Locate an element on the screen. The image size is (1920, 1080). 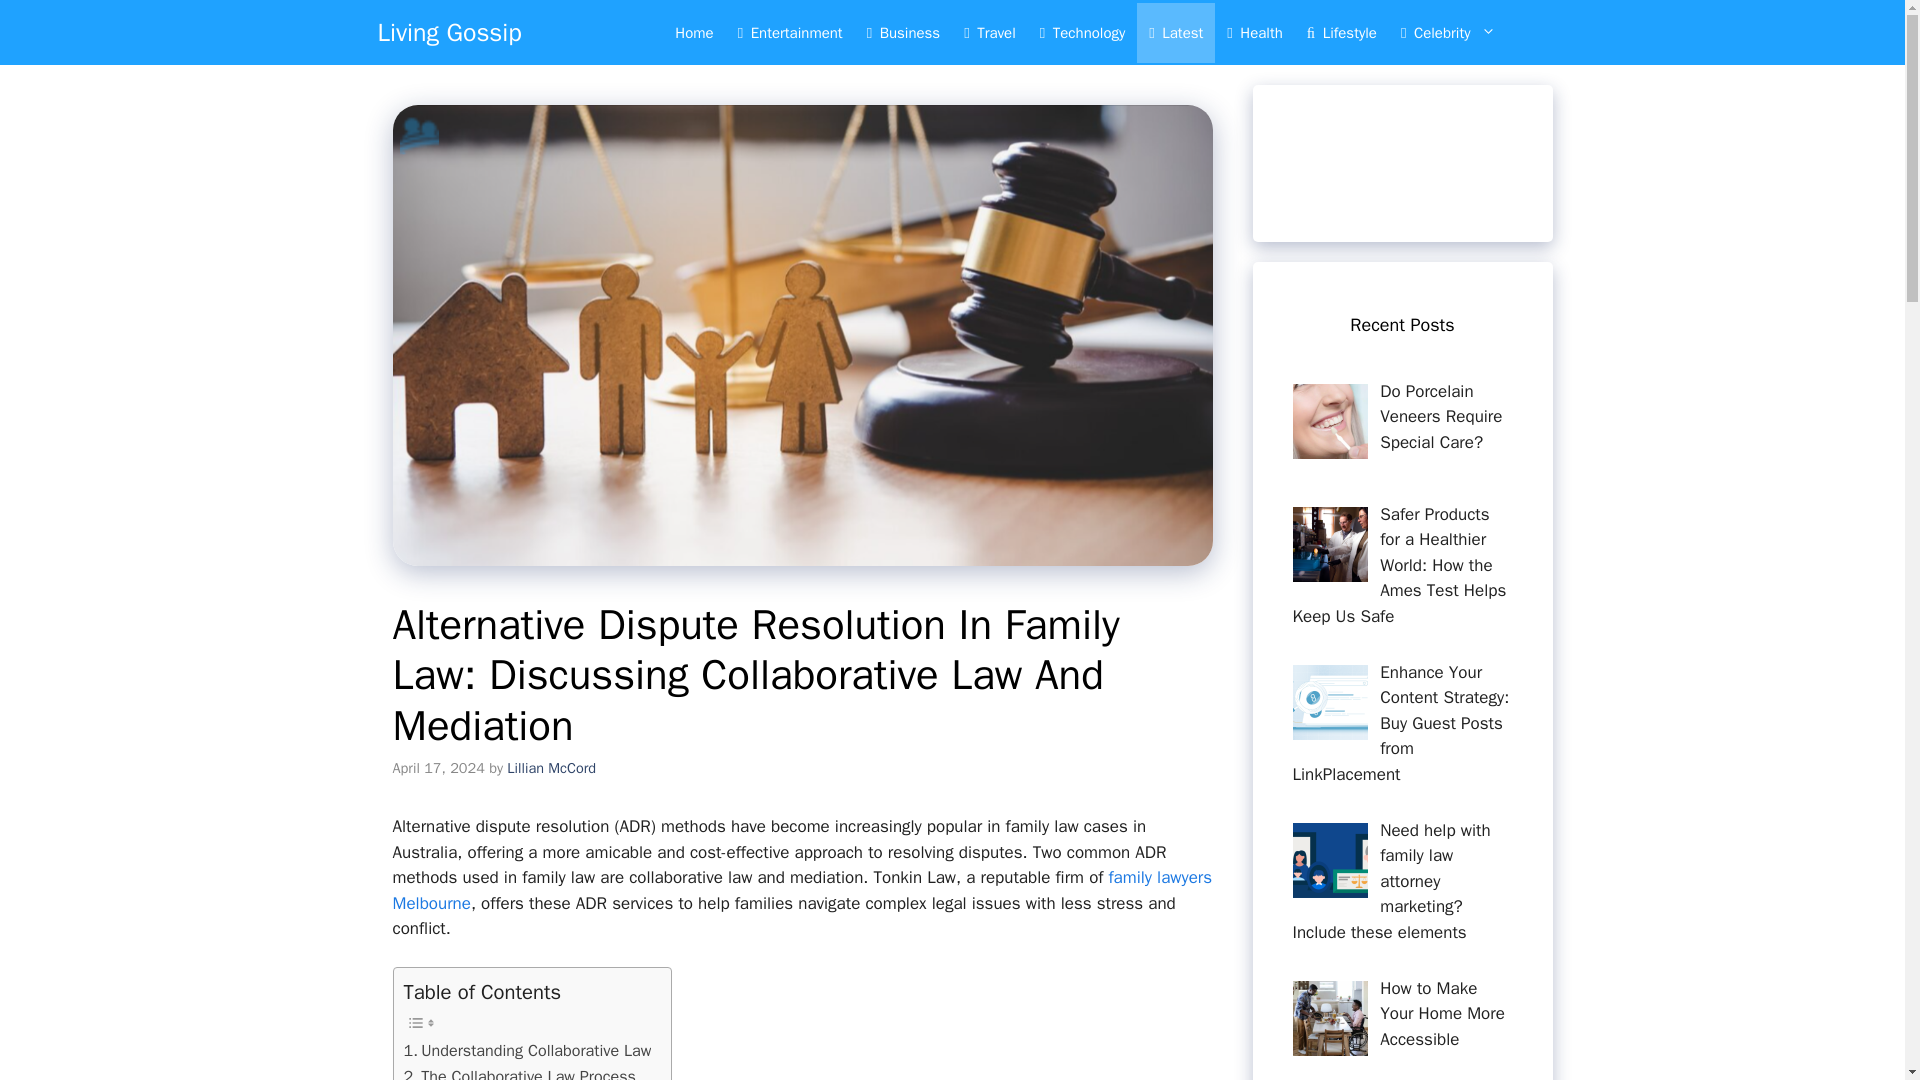
Lifestyle is located at coordinates (1341, 32).